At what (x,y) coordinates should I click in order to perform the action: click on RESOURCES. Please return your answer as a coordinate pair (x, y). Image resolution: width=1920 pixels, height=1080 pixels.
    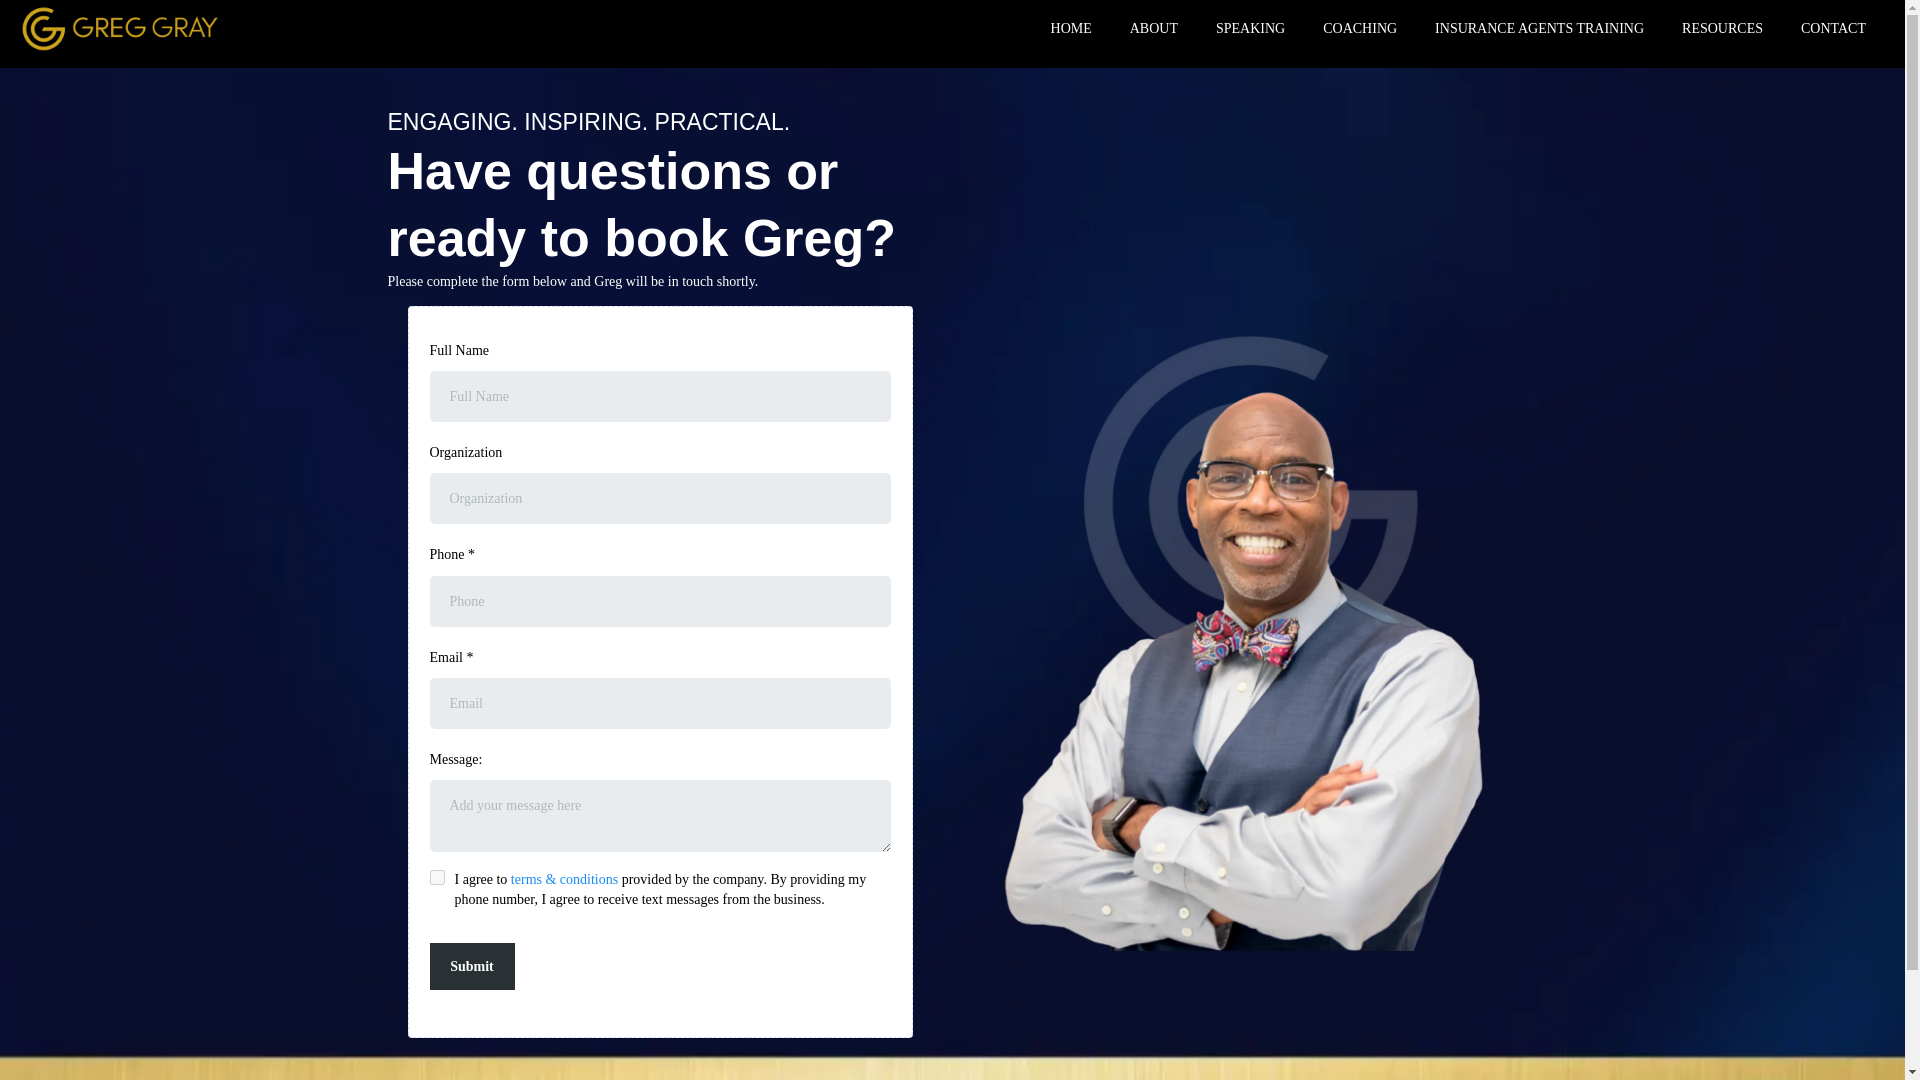
    Looking at the image, I should click on (1722, 30).